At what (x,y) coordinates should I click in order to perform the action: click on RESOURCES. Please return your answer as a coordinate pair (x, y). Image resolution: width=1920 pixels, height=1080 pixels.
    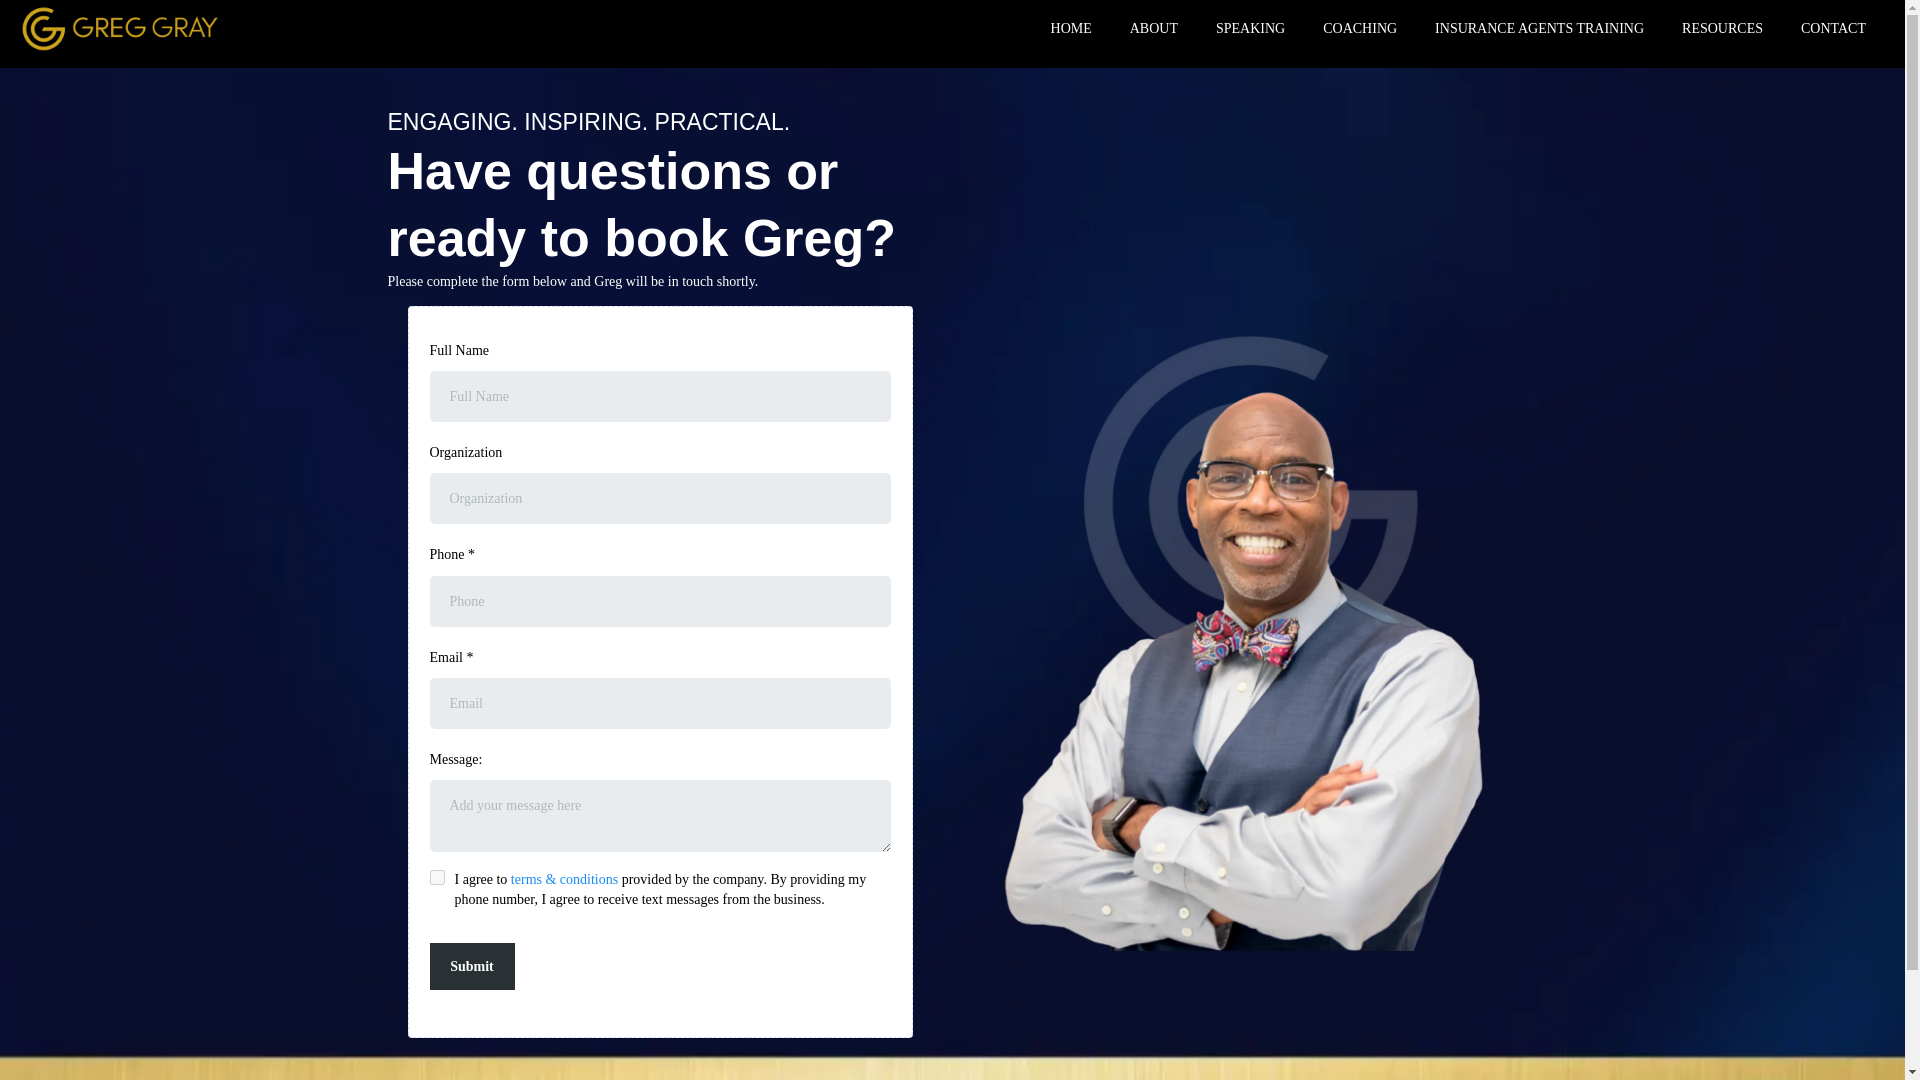
    Looking at the image, I should click on (1722, 30).